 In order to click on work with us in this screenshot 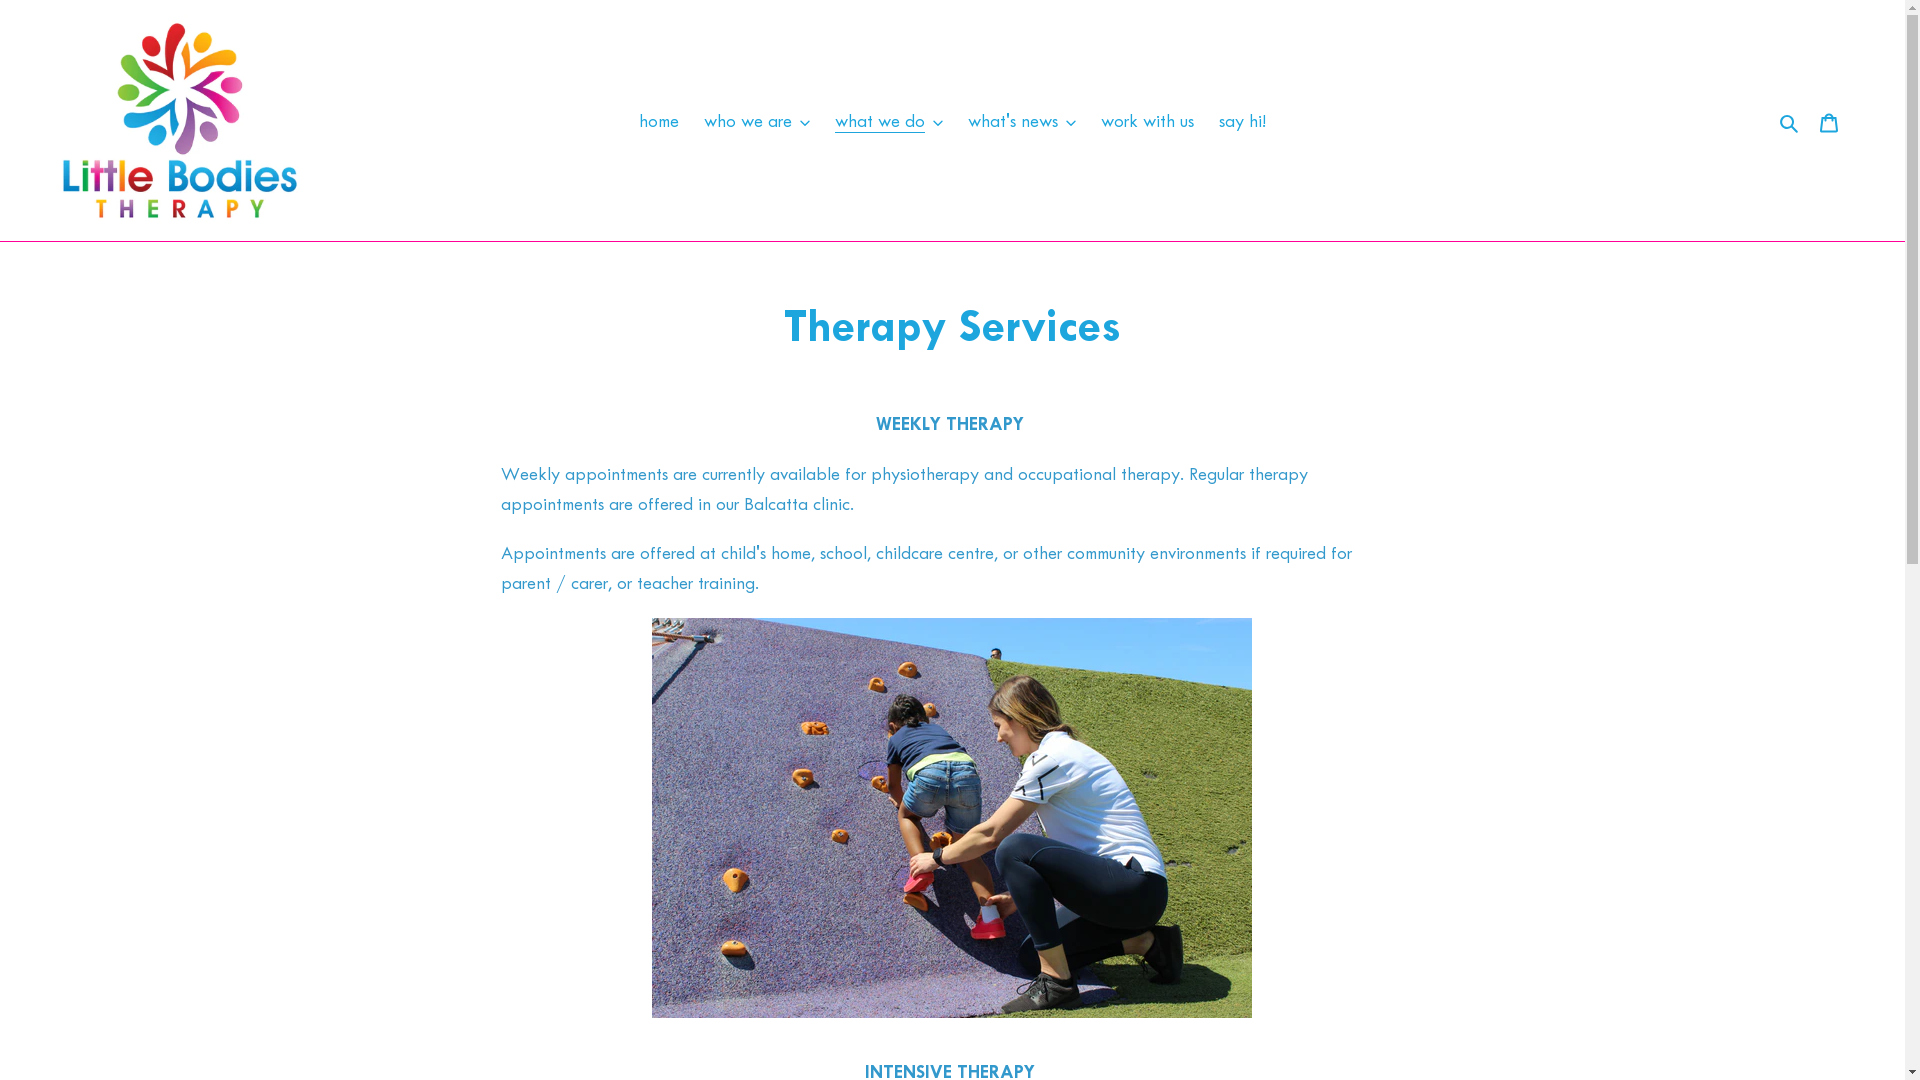, I will do `click(1148, 121)`.